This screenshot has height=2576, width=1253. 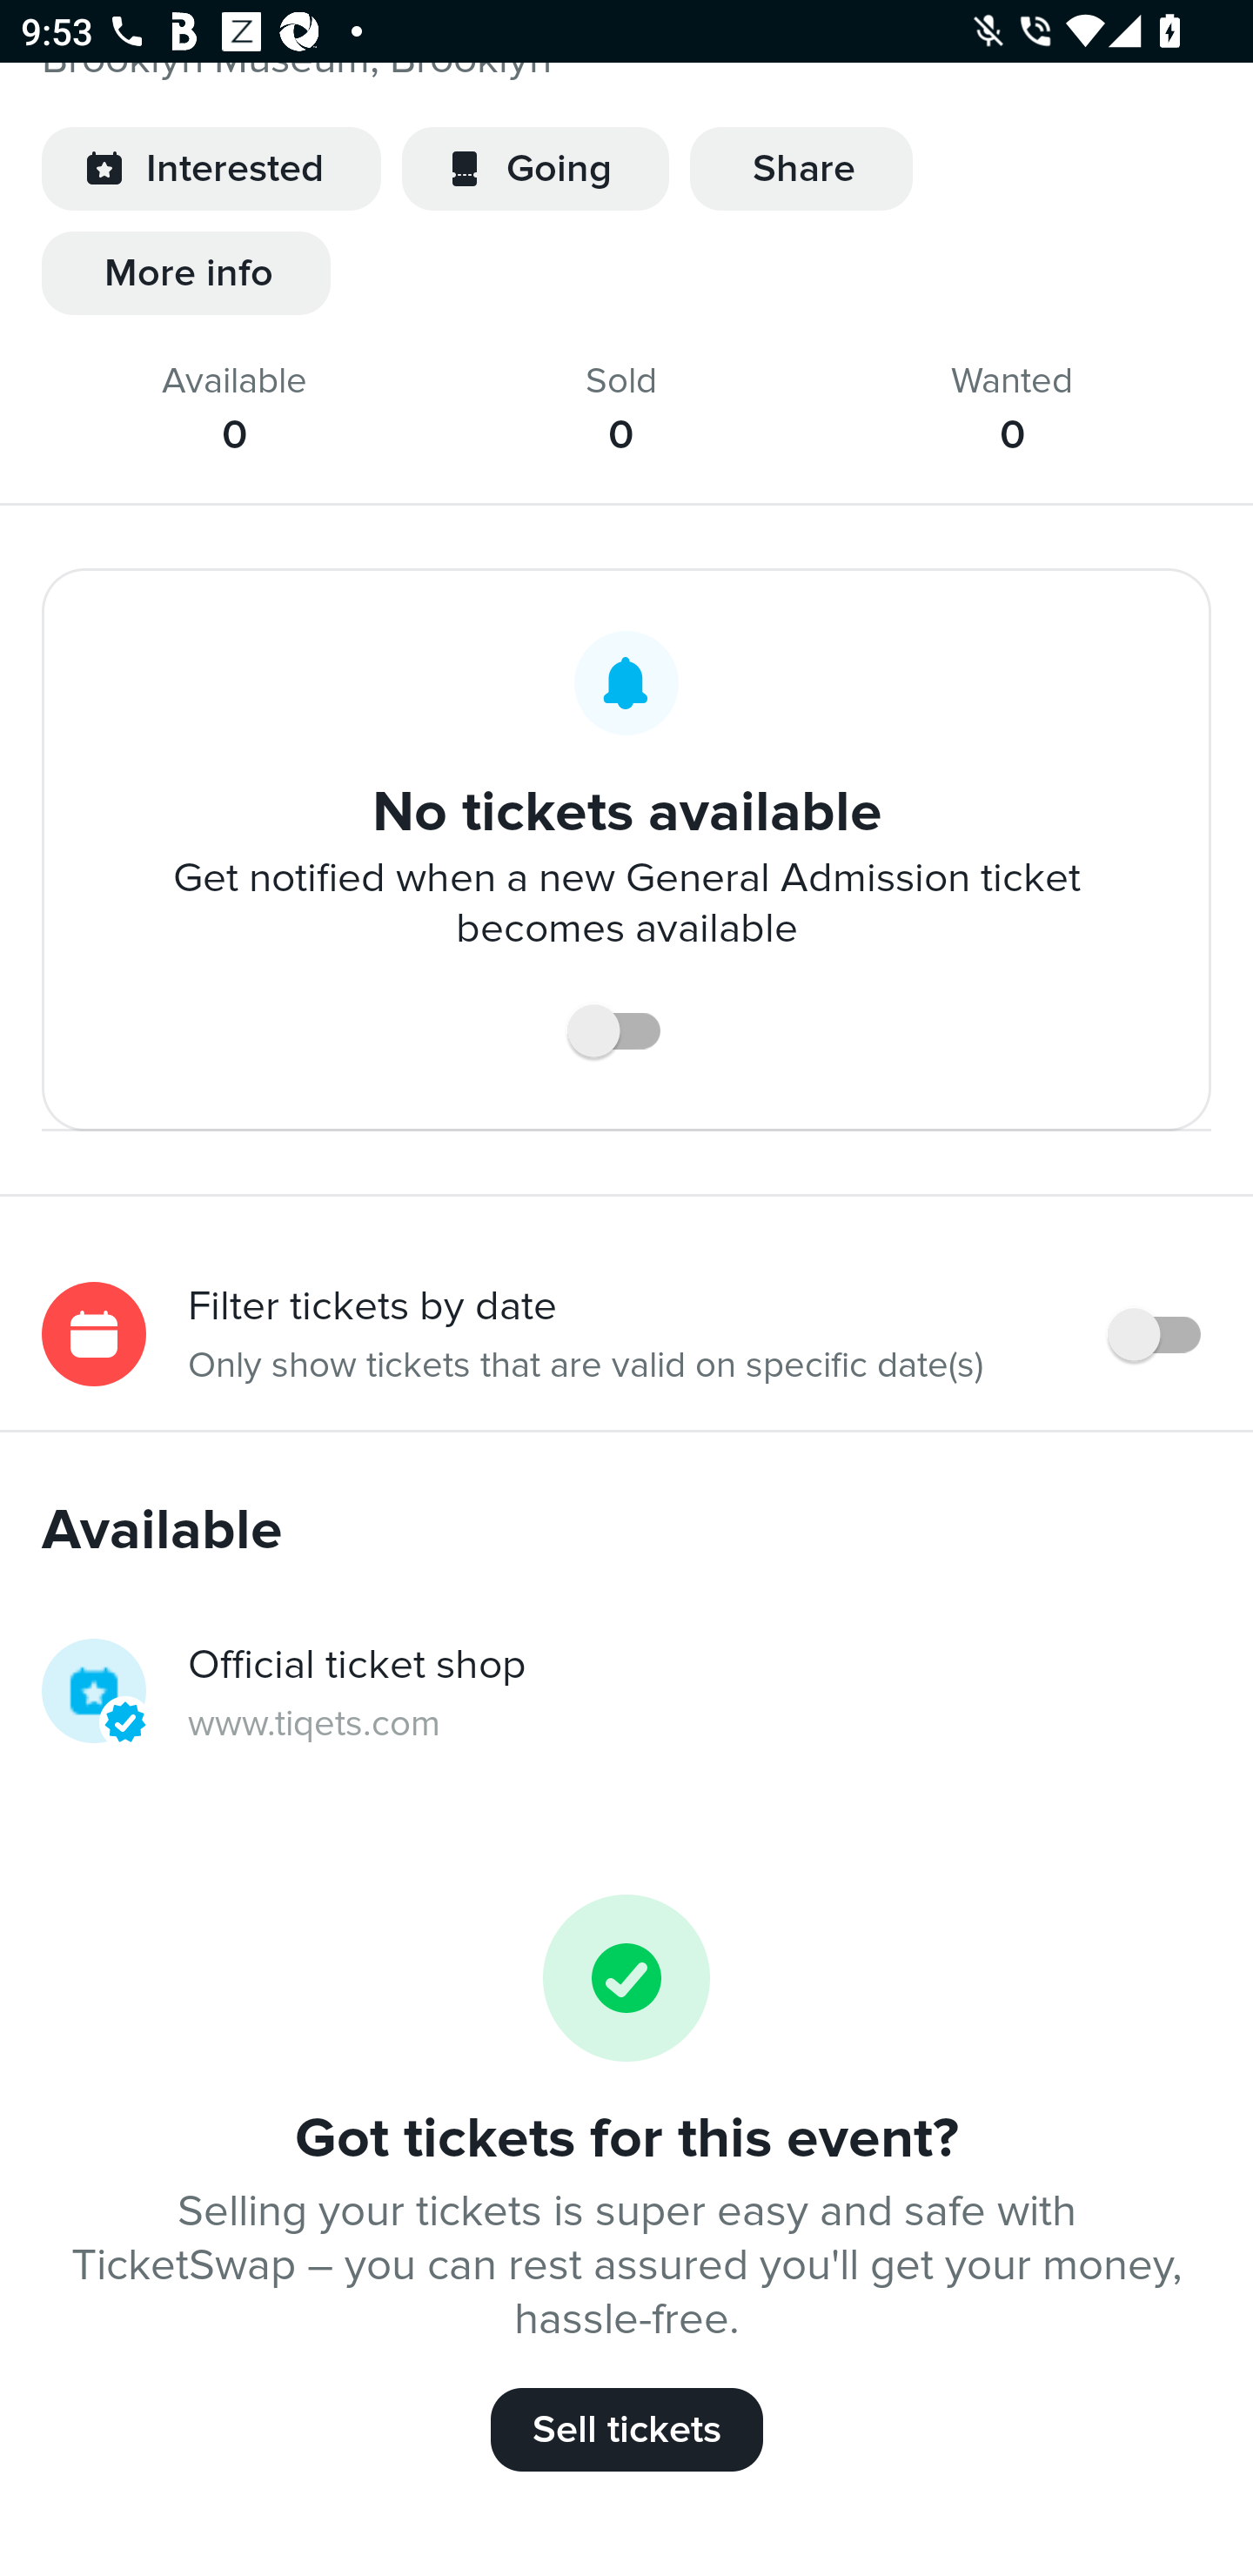 What do you see at coordinates (626, 1694) in the screenshot?
I see `Official ticket shop www.tiqets.com` at bounding box center [626, 1694].